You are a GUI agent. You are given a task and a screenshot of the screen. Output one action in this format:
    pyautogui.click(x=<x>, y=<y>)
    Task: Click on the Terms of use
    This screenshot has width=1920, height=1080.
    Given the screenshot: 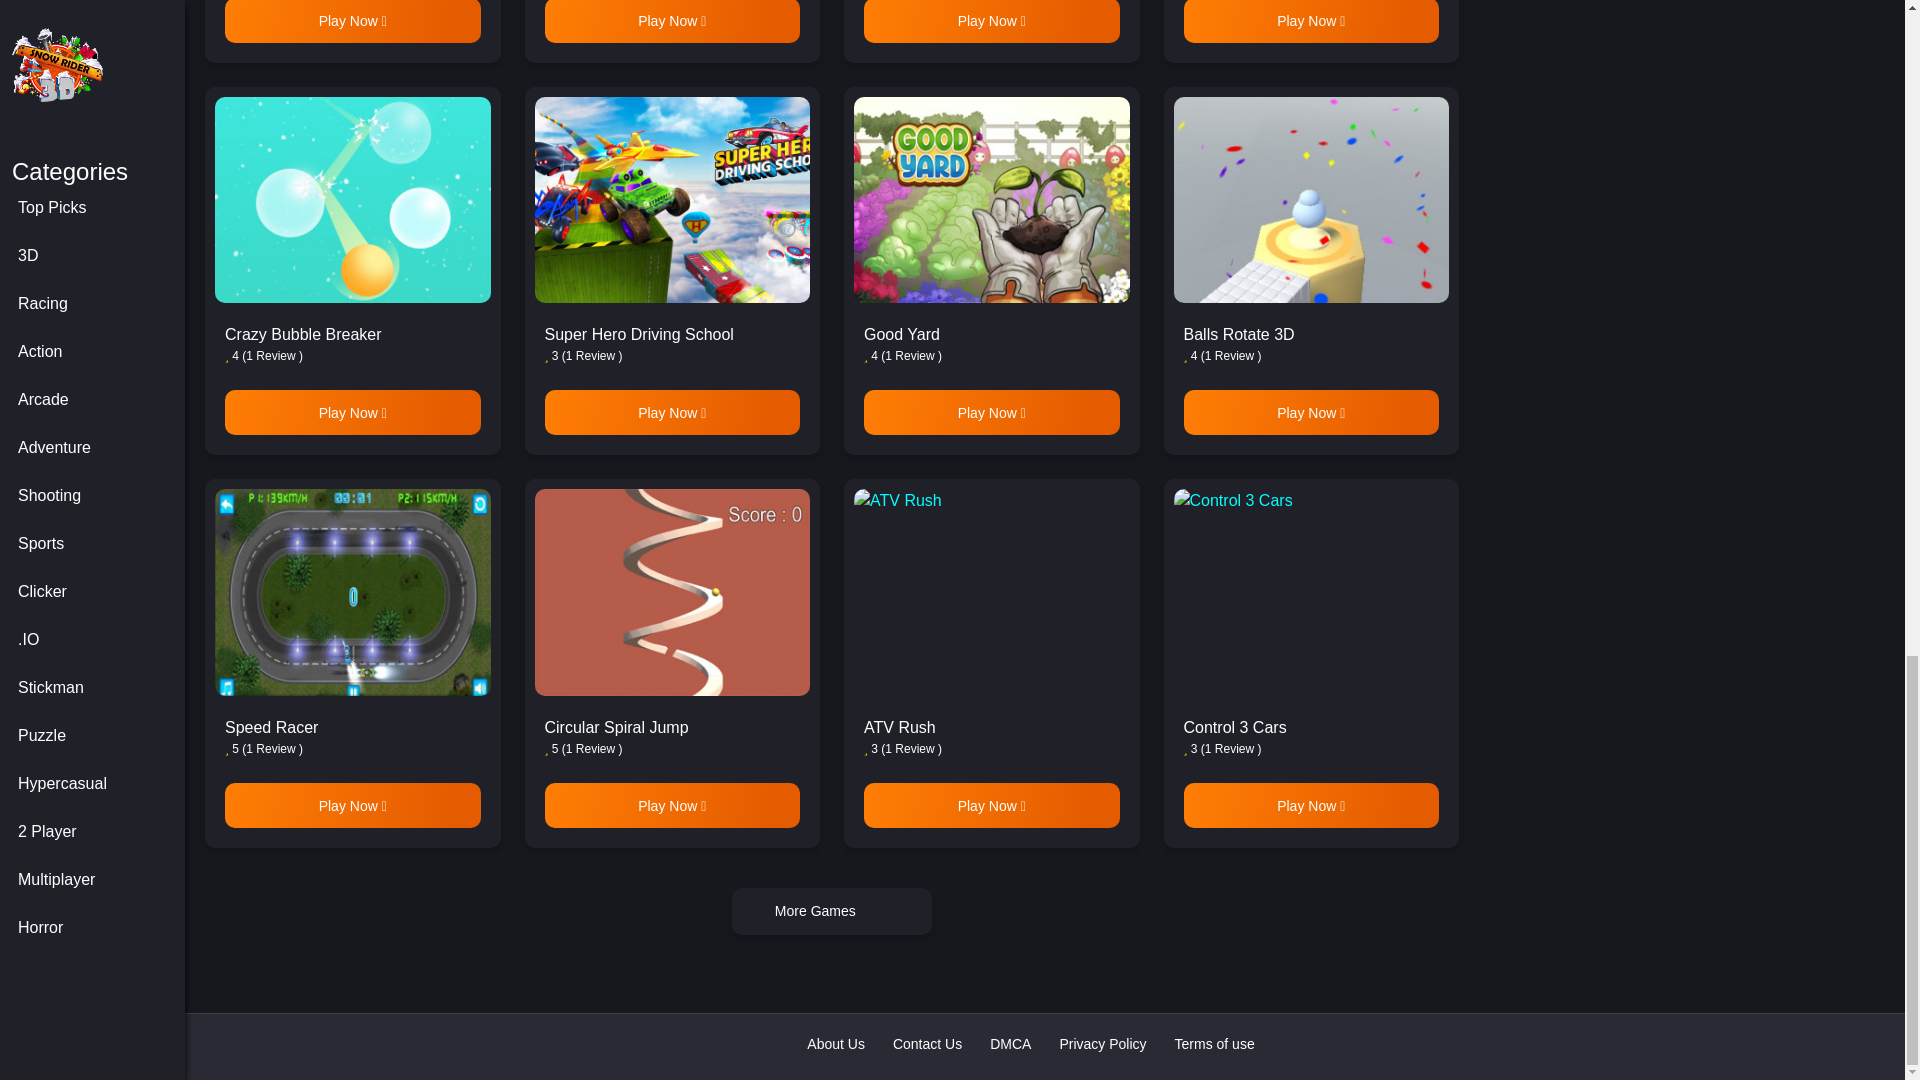 What is the action you would take?
    pyautogui.click(x=1215, y=1044)
    